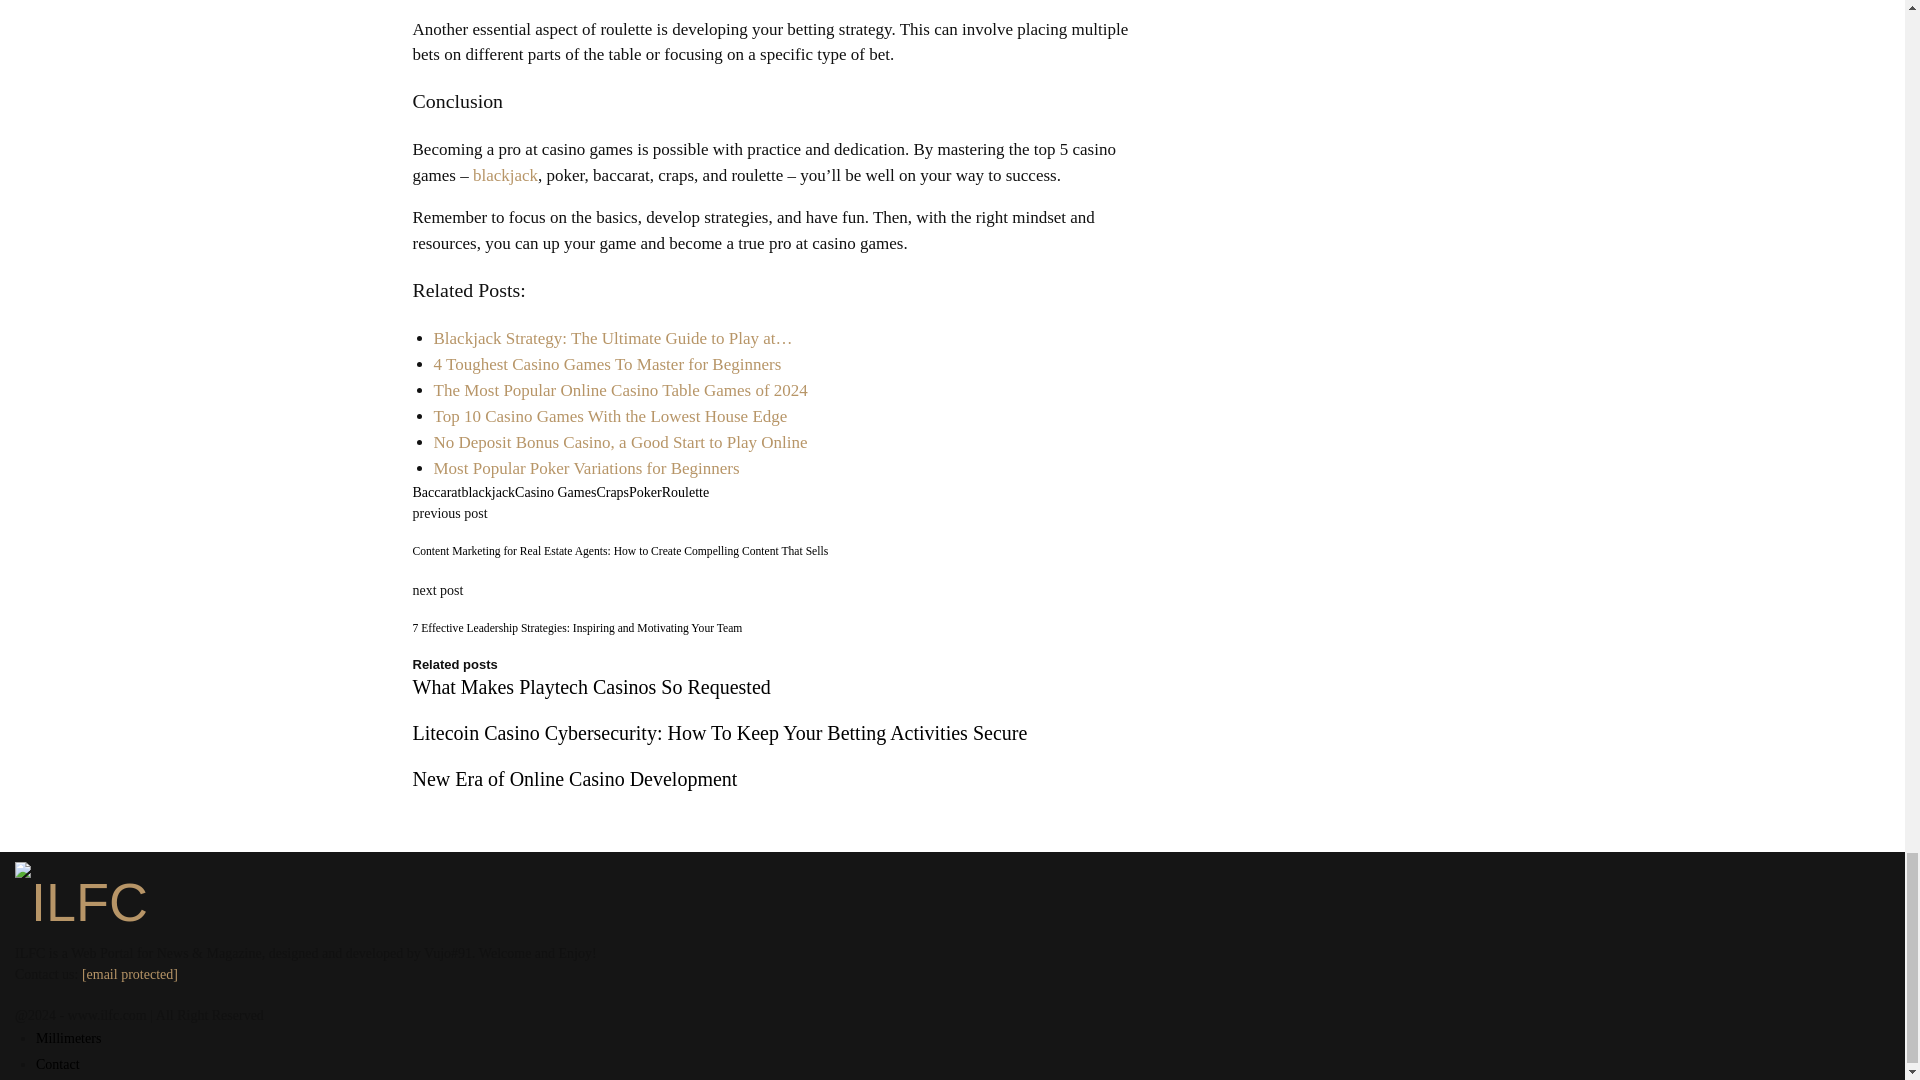  I want to click on Roulette, so click(685, 492).